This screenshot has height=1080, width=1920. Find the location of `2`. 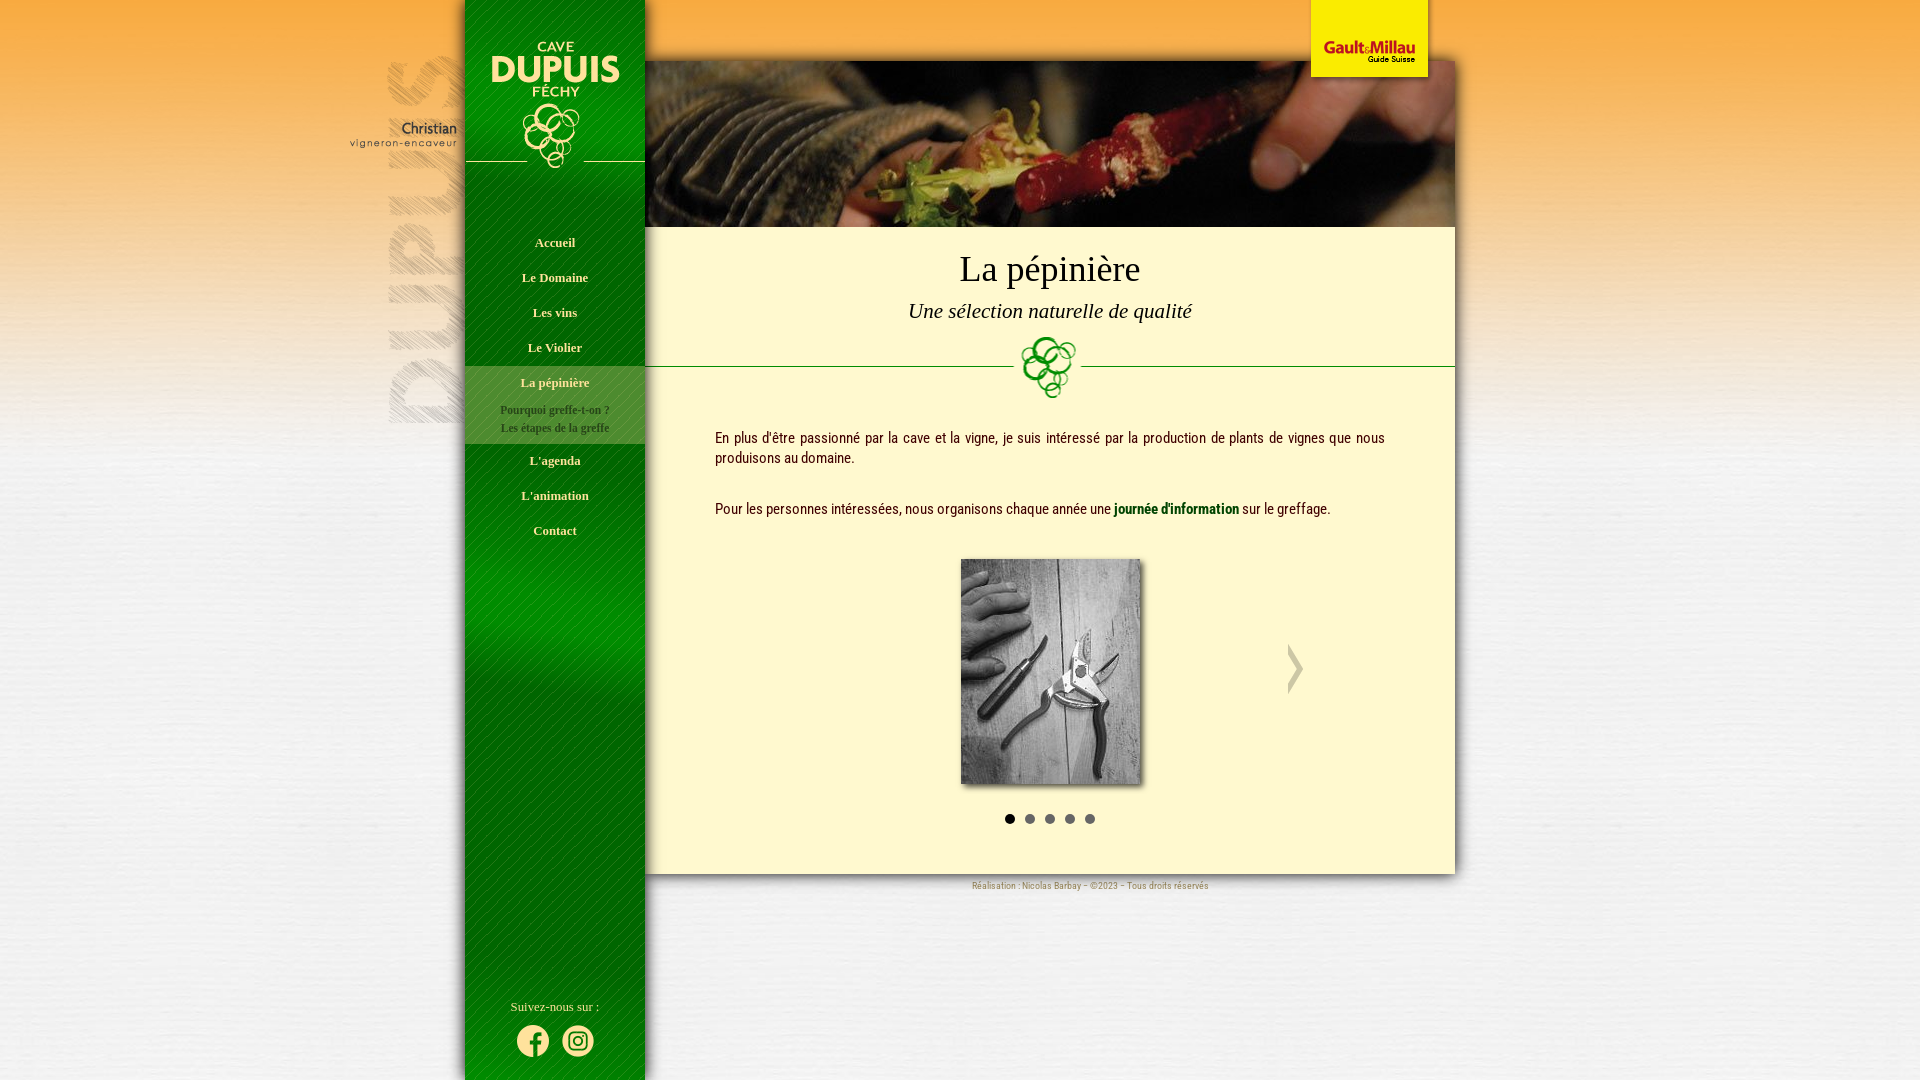

2 is located at coordinates (1030, 819).